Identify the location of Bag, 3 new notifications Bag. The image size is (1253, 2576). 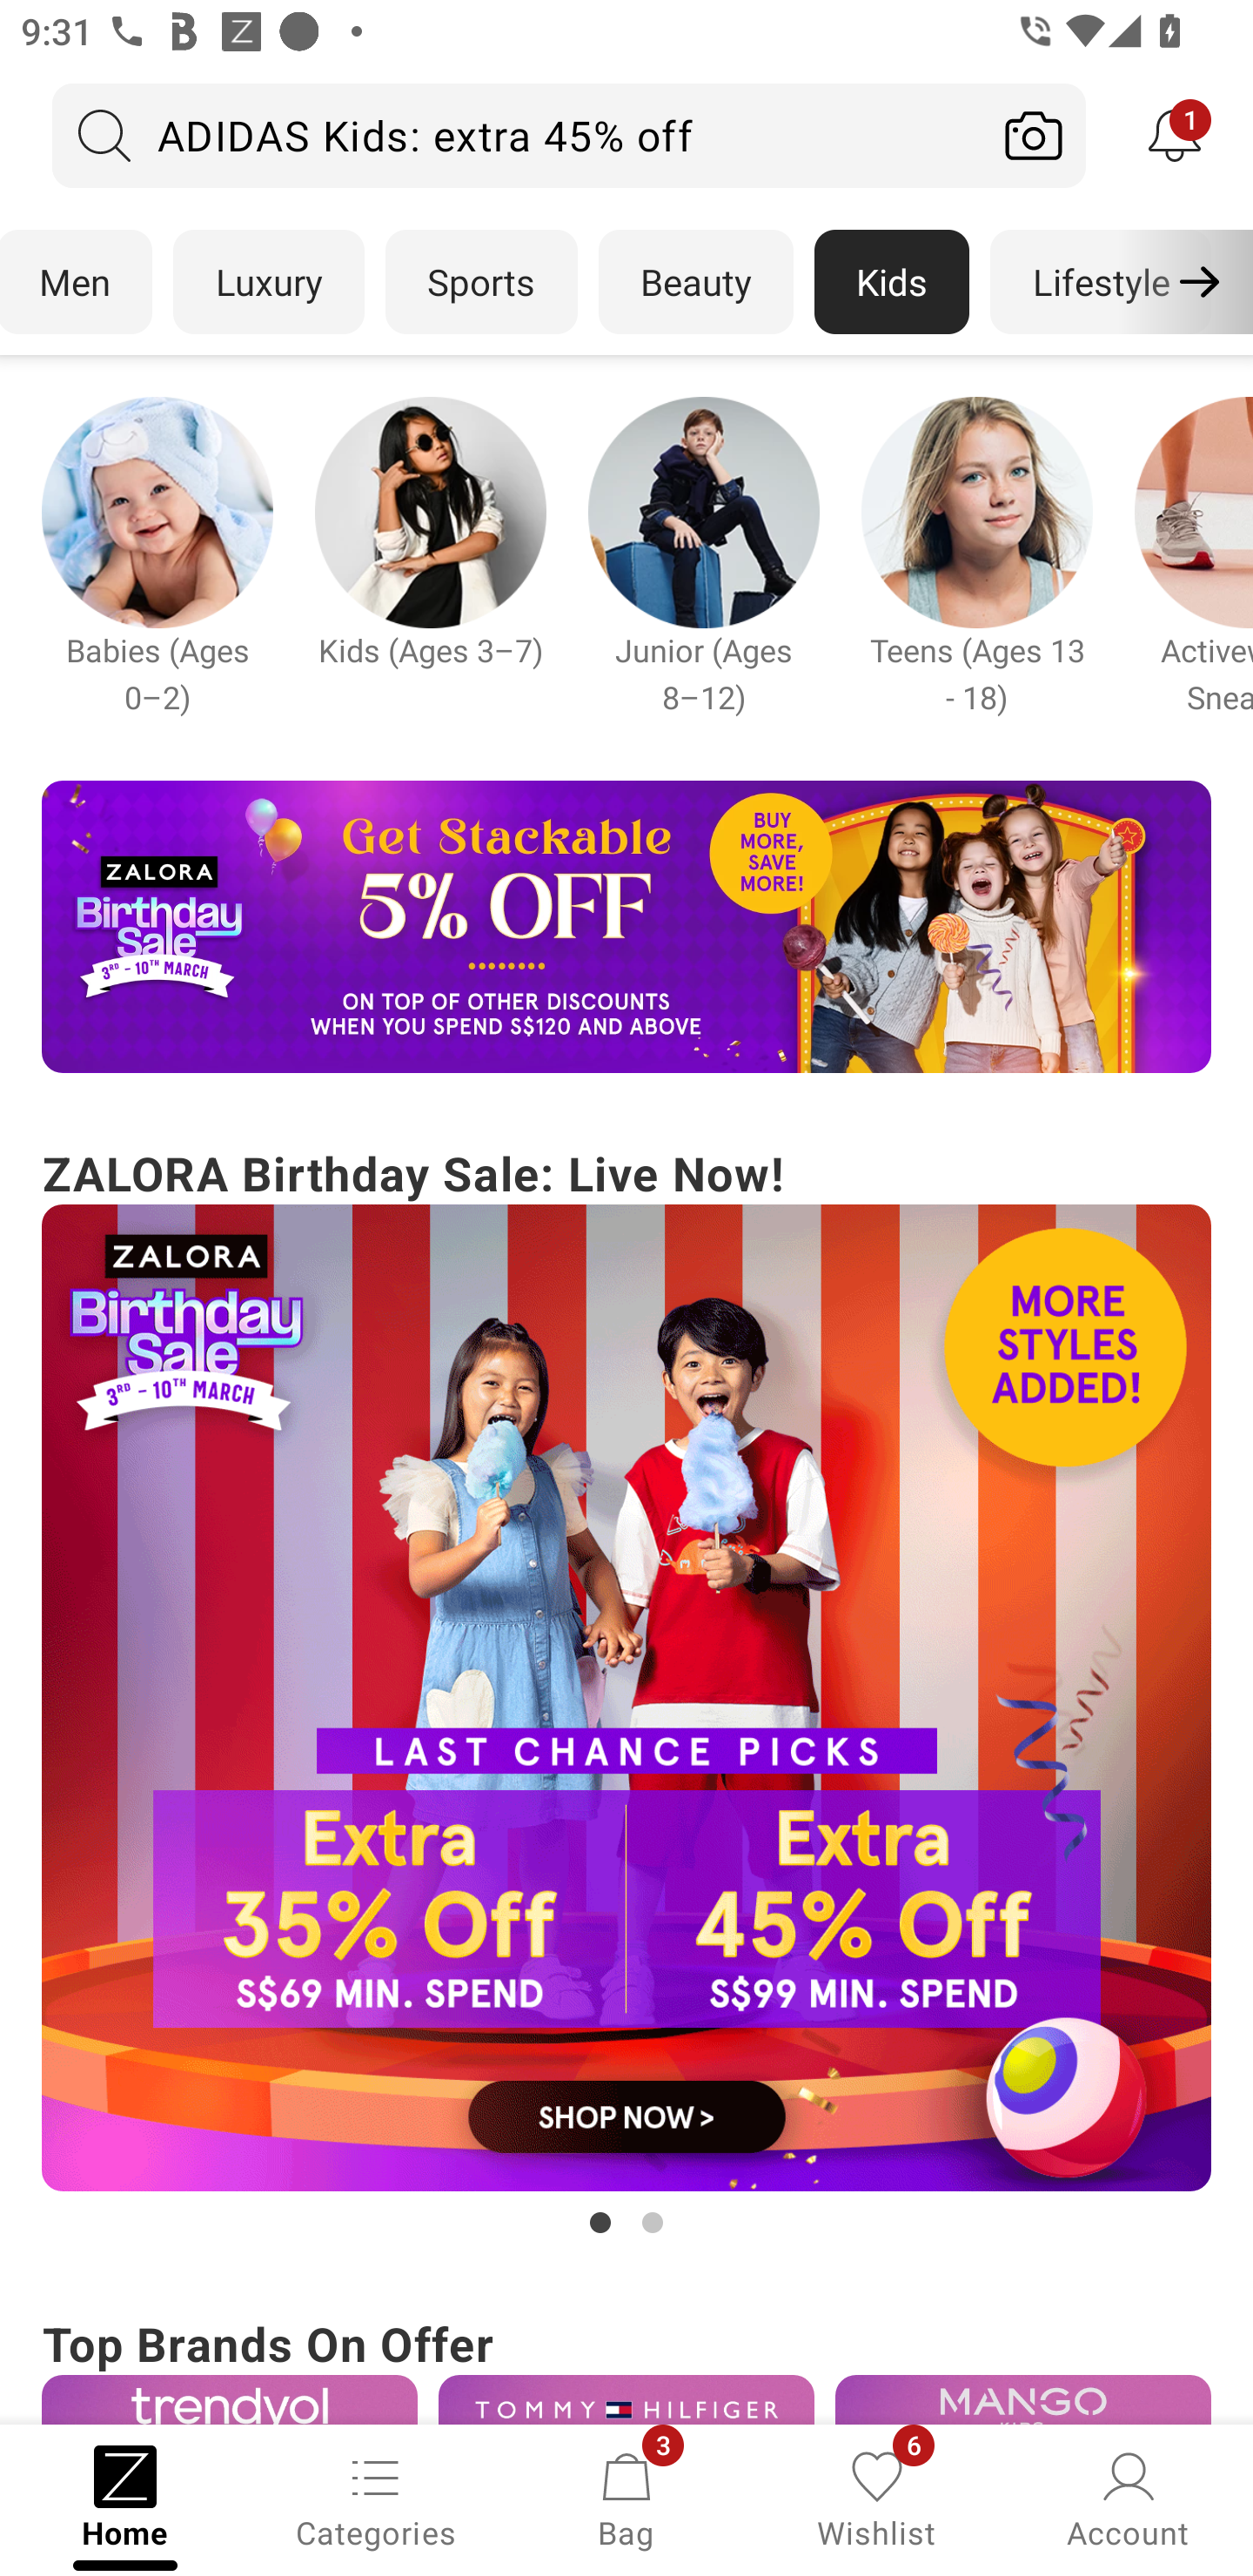
(626, 2498).